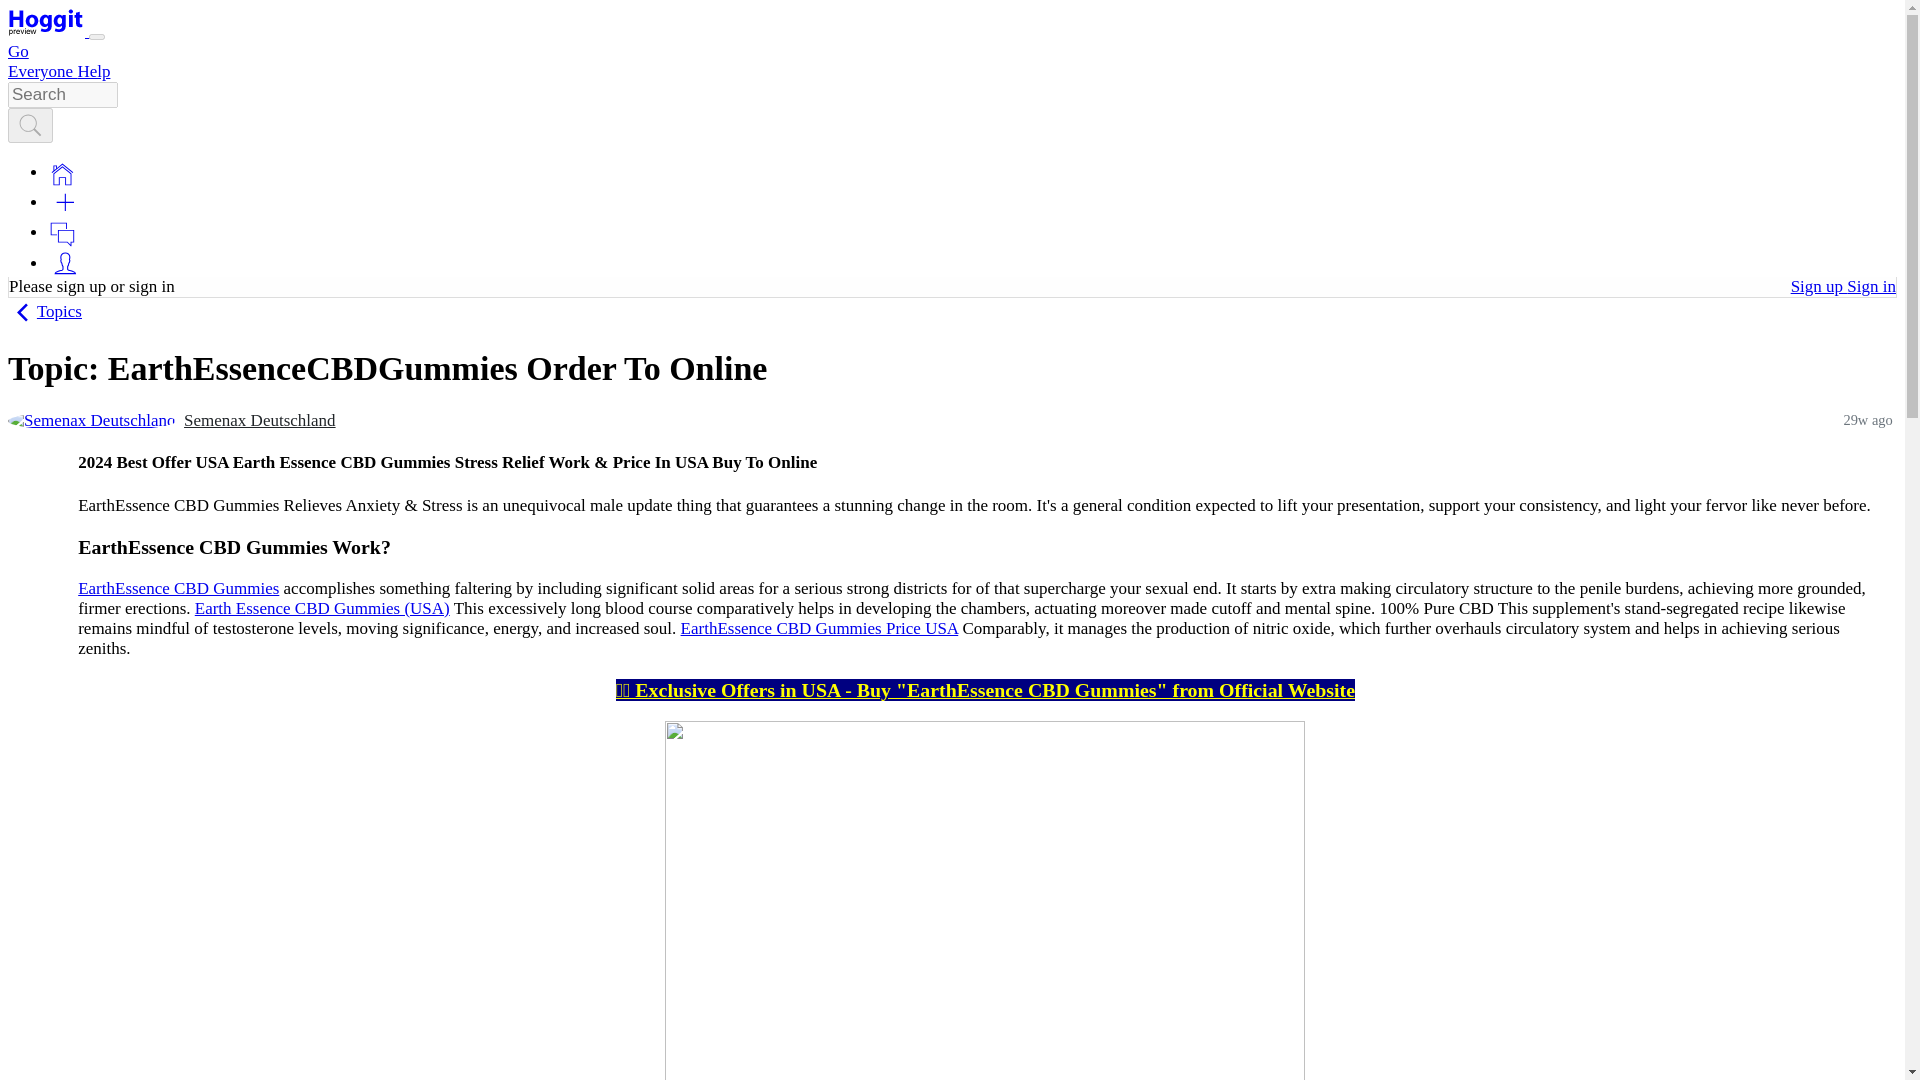  I want to click on Everyone, so click(42, 71).